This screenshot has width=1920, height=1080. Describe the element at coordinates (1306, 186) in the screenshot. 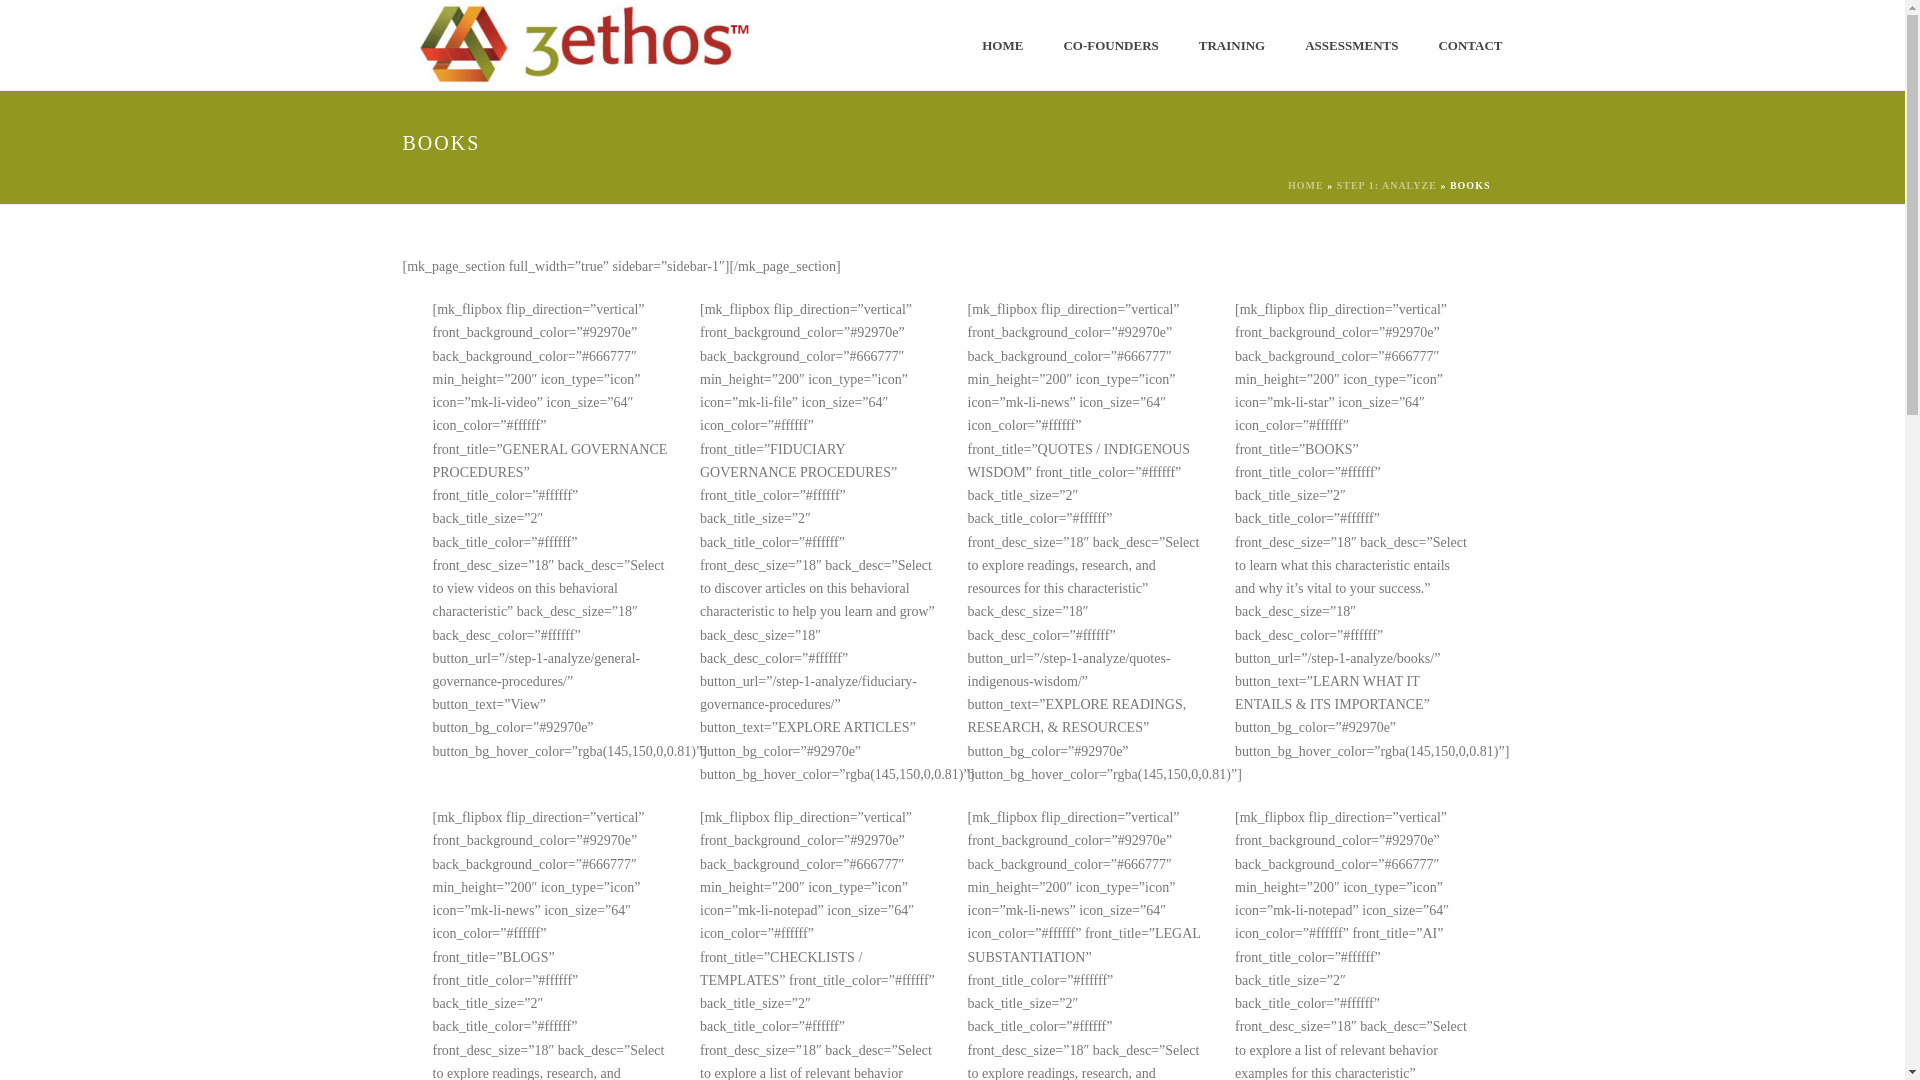

I see `HOME` at that location.